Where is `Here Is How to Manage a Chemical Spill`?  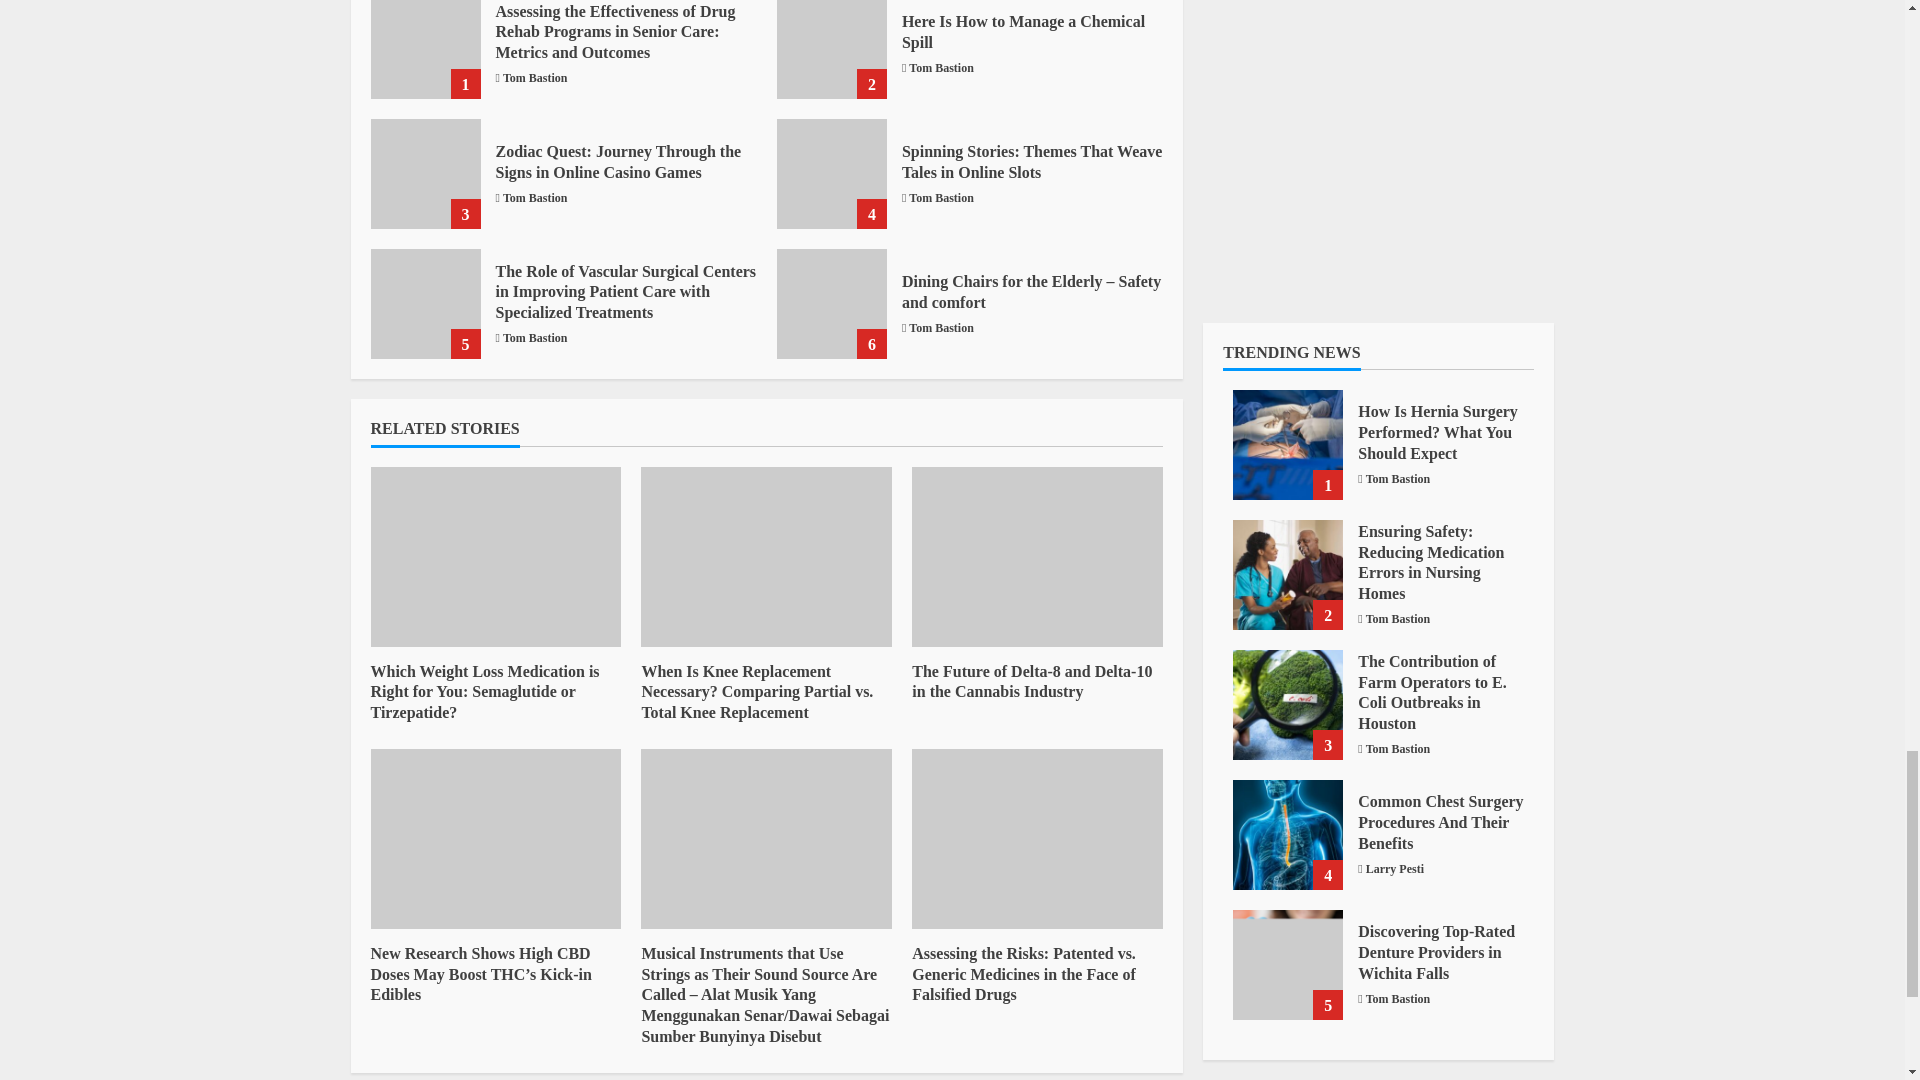 Here Is How to Manage a Chemical Spill is located at coordinates (832, 50).